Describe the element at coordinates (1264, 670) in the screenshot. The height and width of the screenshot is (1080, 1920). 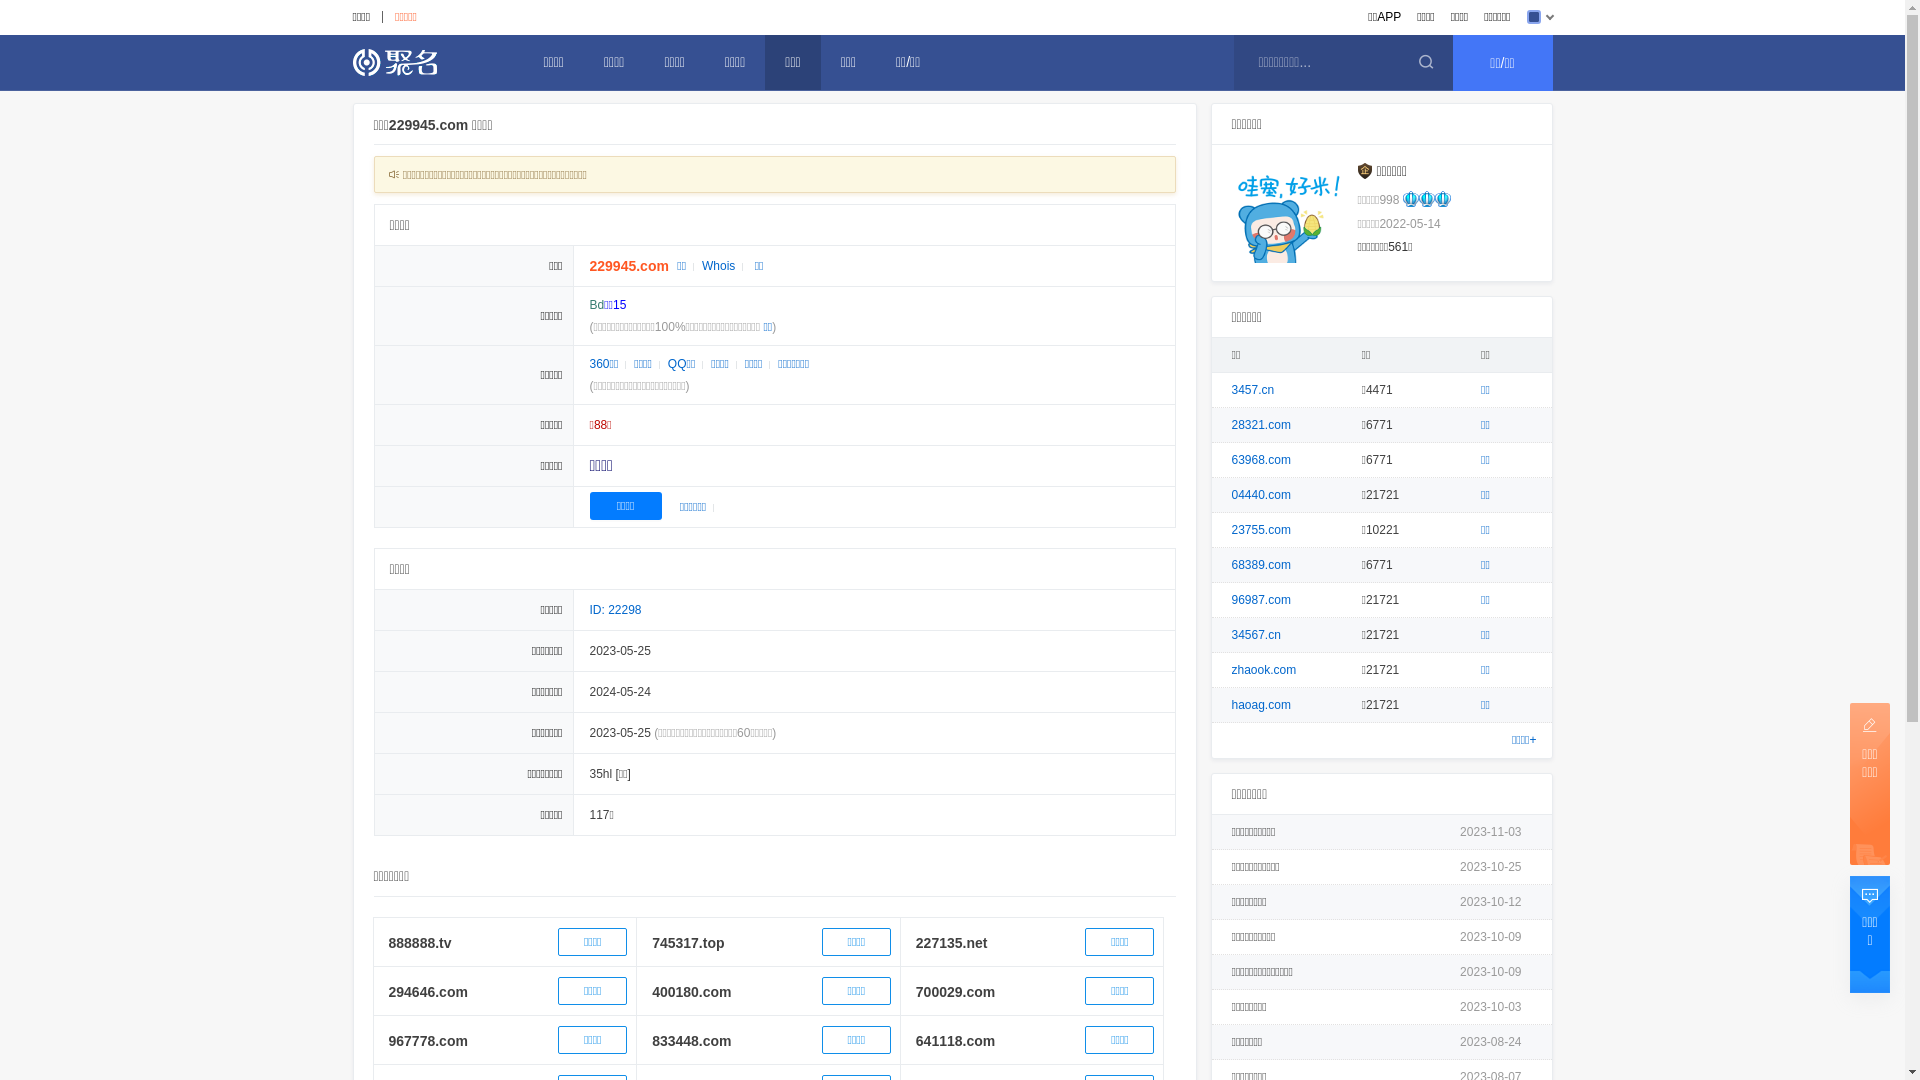
I see `zhaook.com` at that location.